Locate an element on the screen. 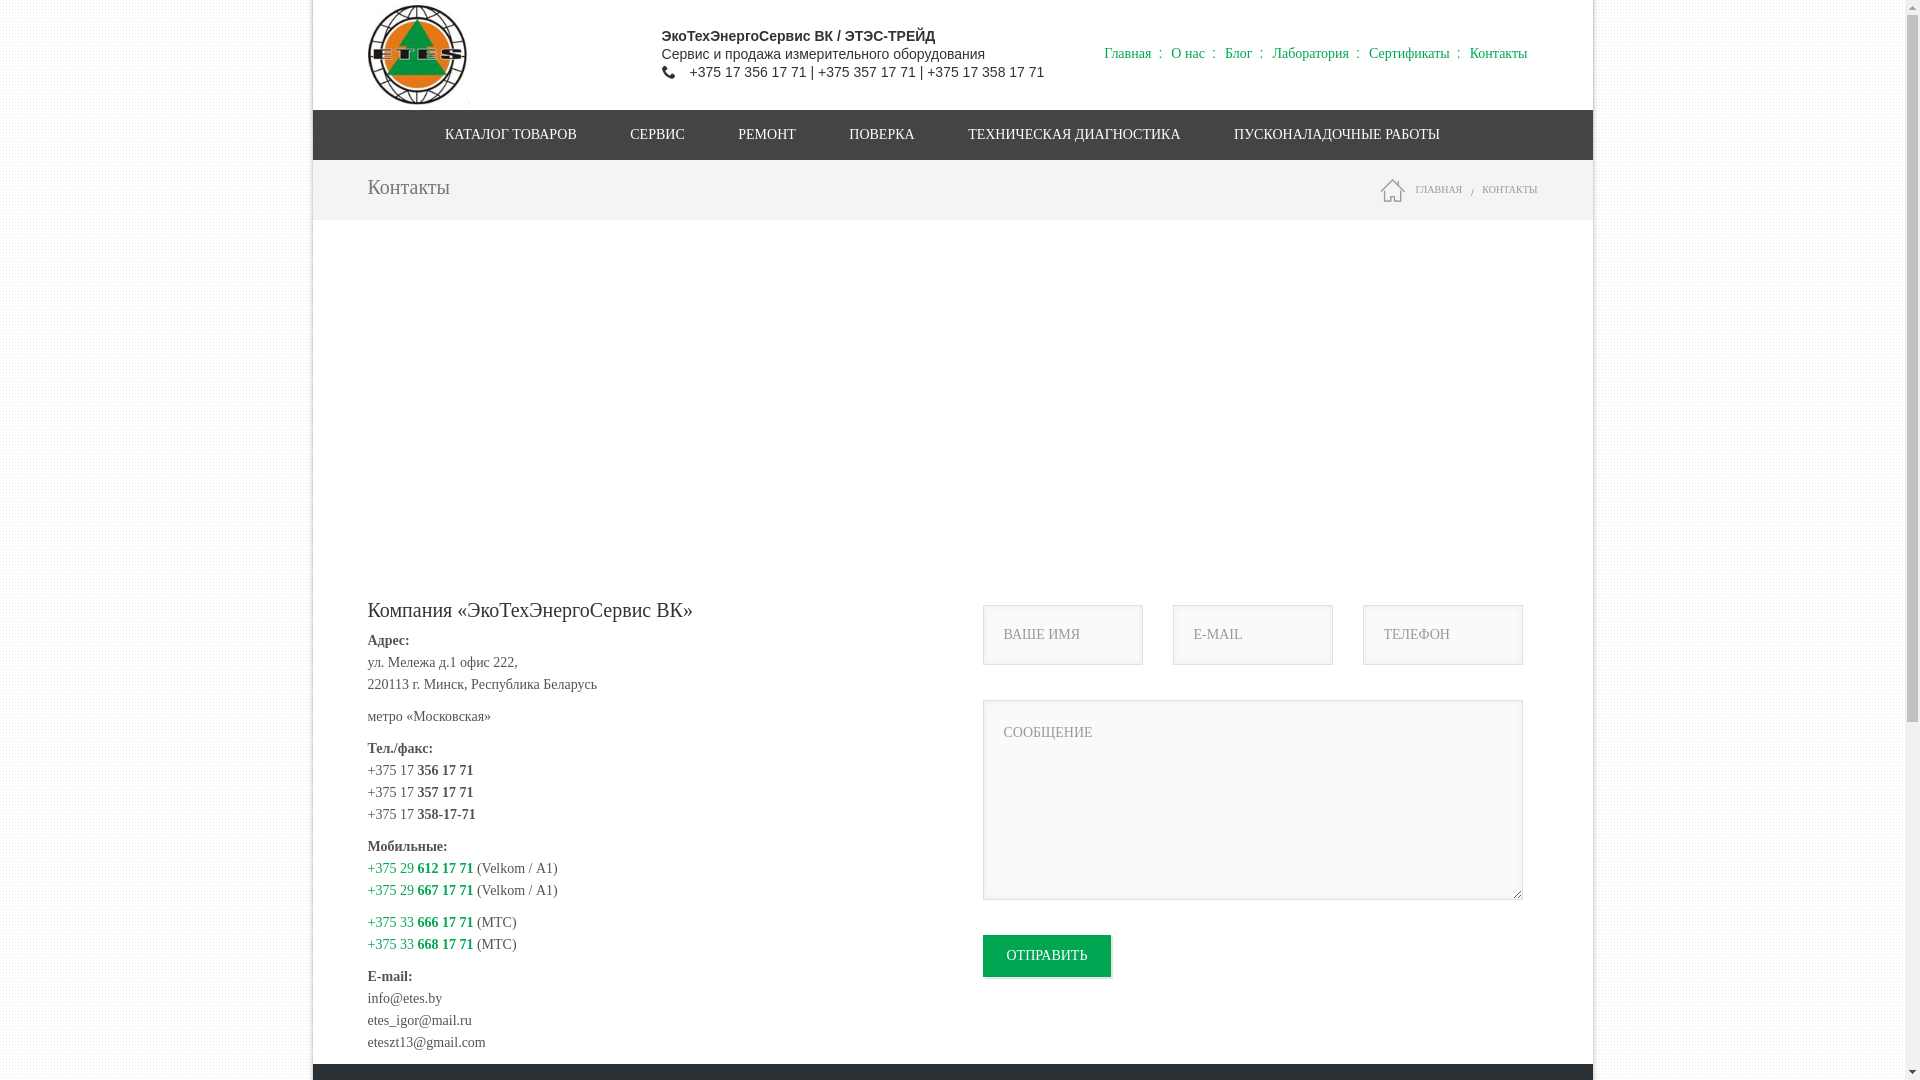 The image size is (1920, 1080). +375 29 667 17 71 is located at coordinates (421, 890).